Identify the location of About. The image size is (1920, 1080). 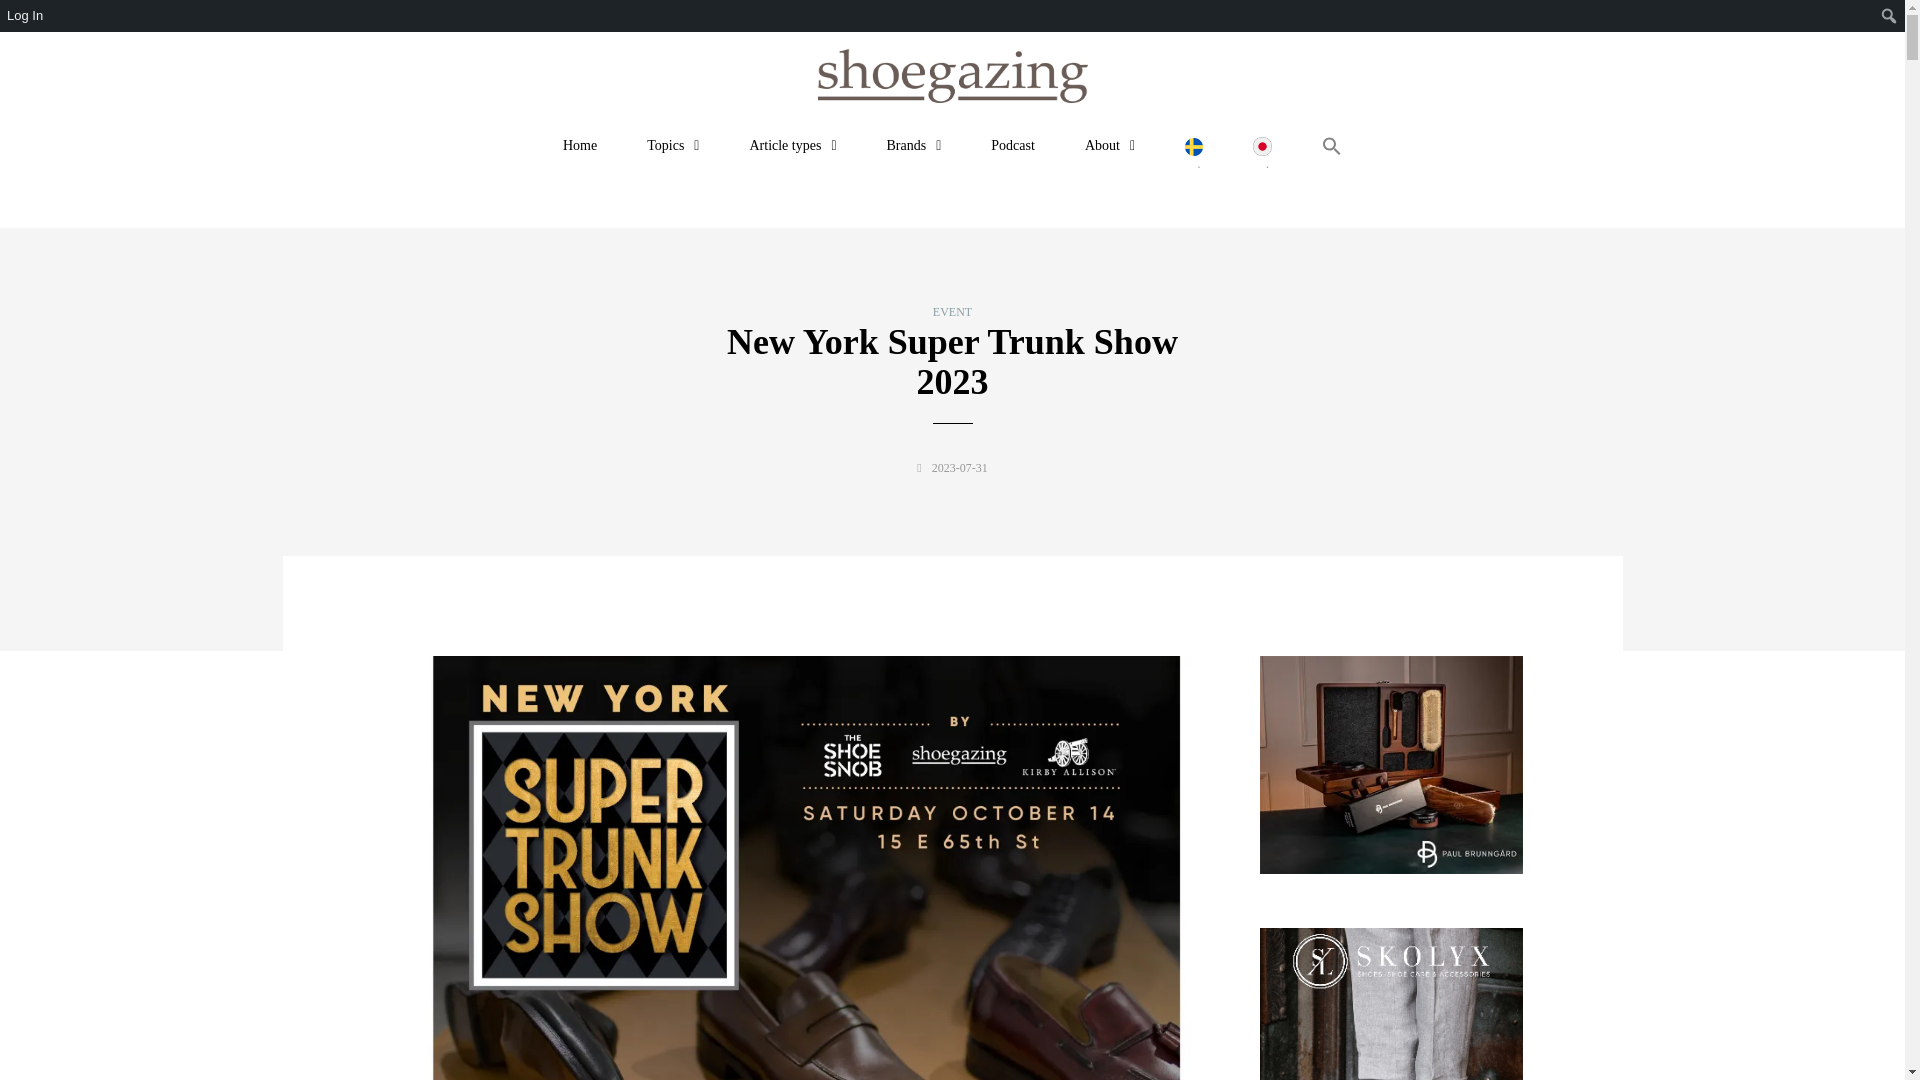
(1110, 146).